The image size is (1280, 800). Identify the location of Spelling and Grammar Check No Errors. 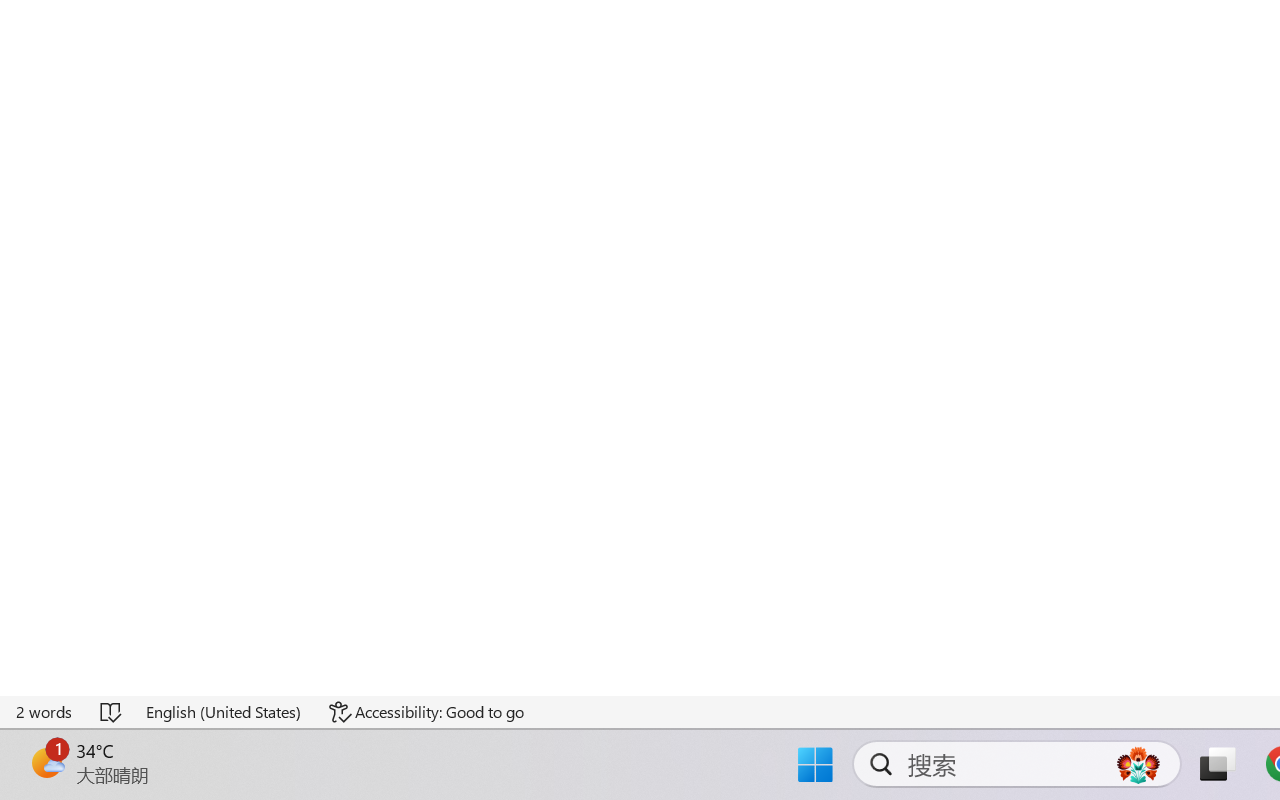
(112, 712).